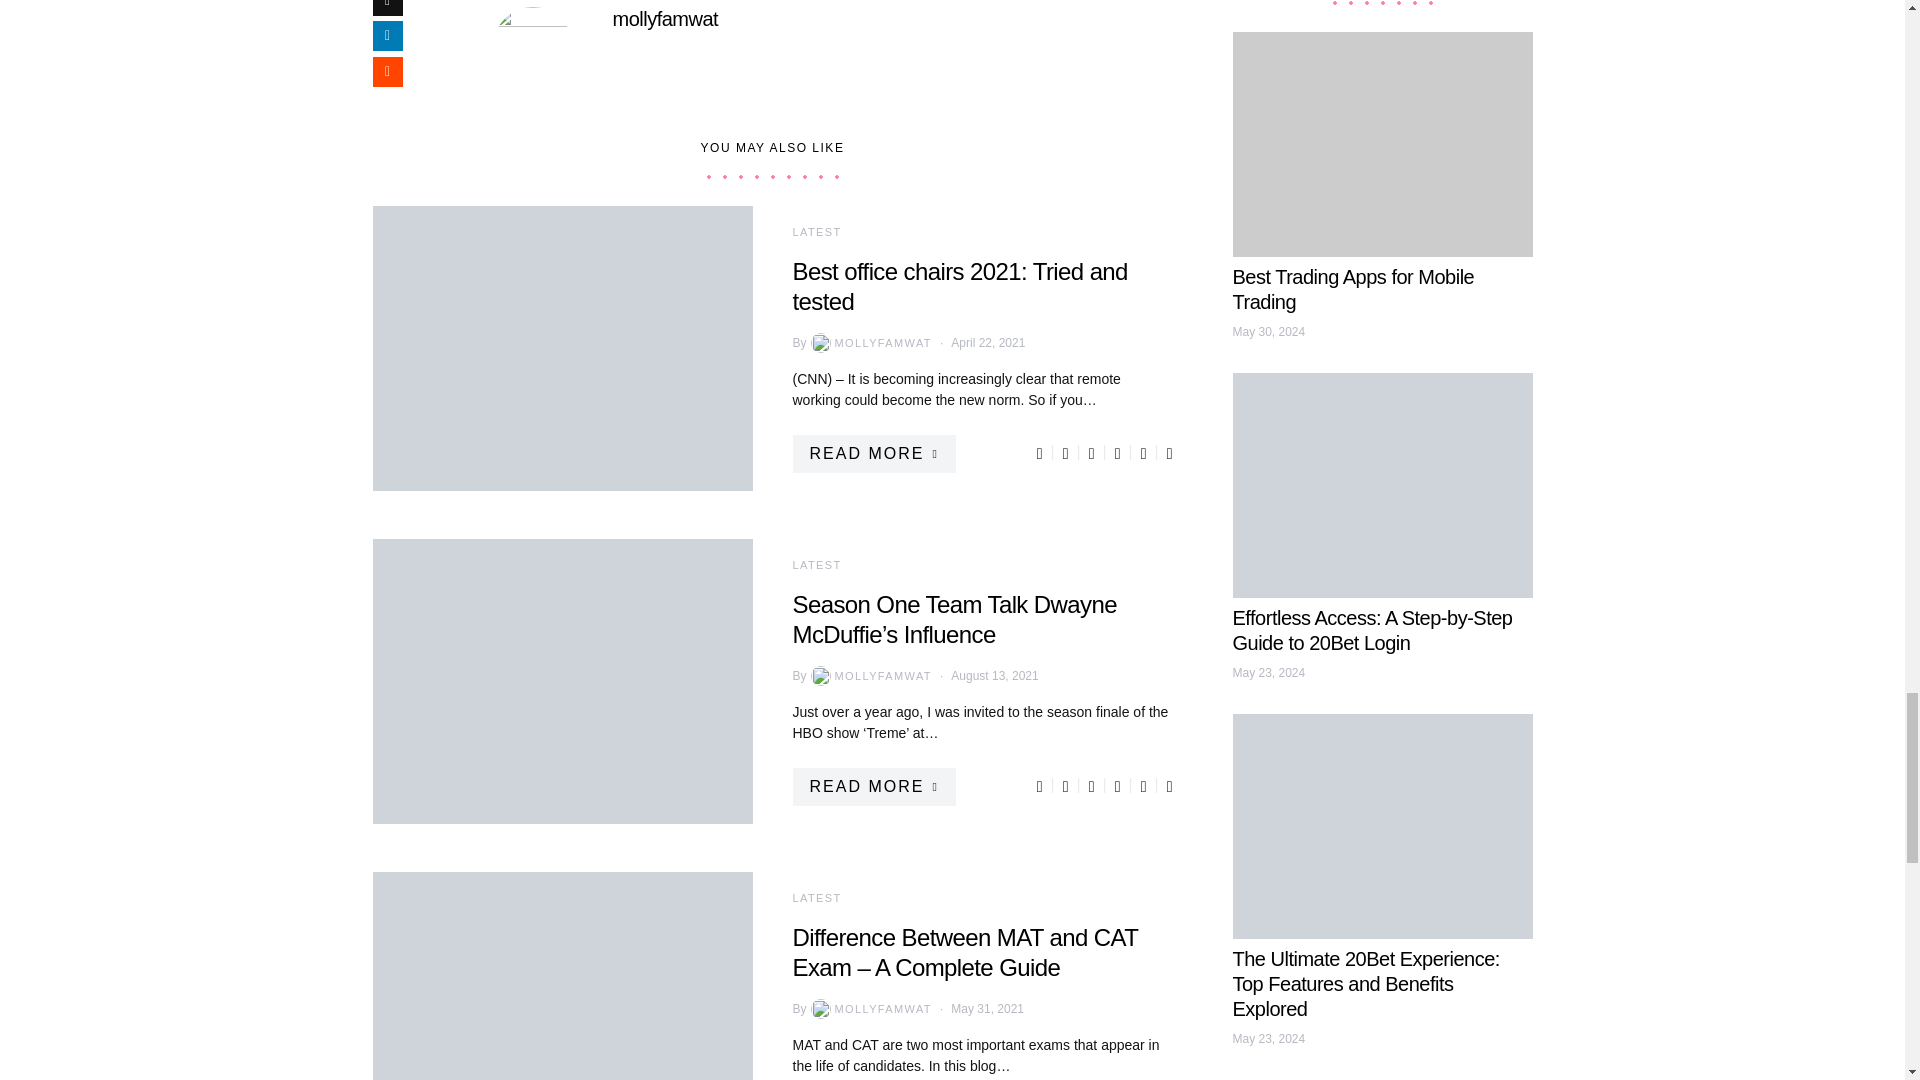 The image size is (1920, 1080). Describe the element at coordinates (868, 676) in the screenshot. I see `View all posts by mollyfamwat` at that location.